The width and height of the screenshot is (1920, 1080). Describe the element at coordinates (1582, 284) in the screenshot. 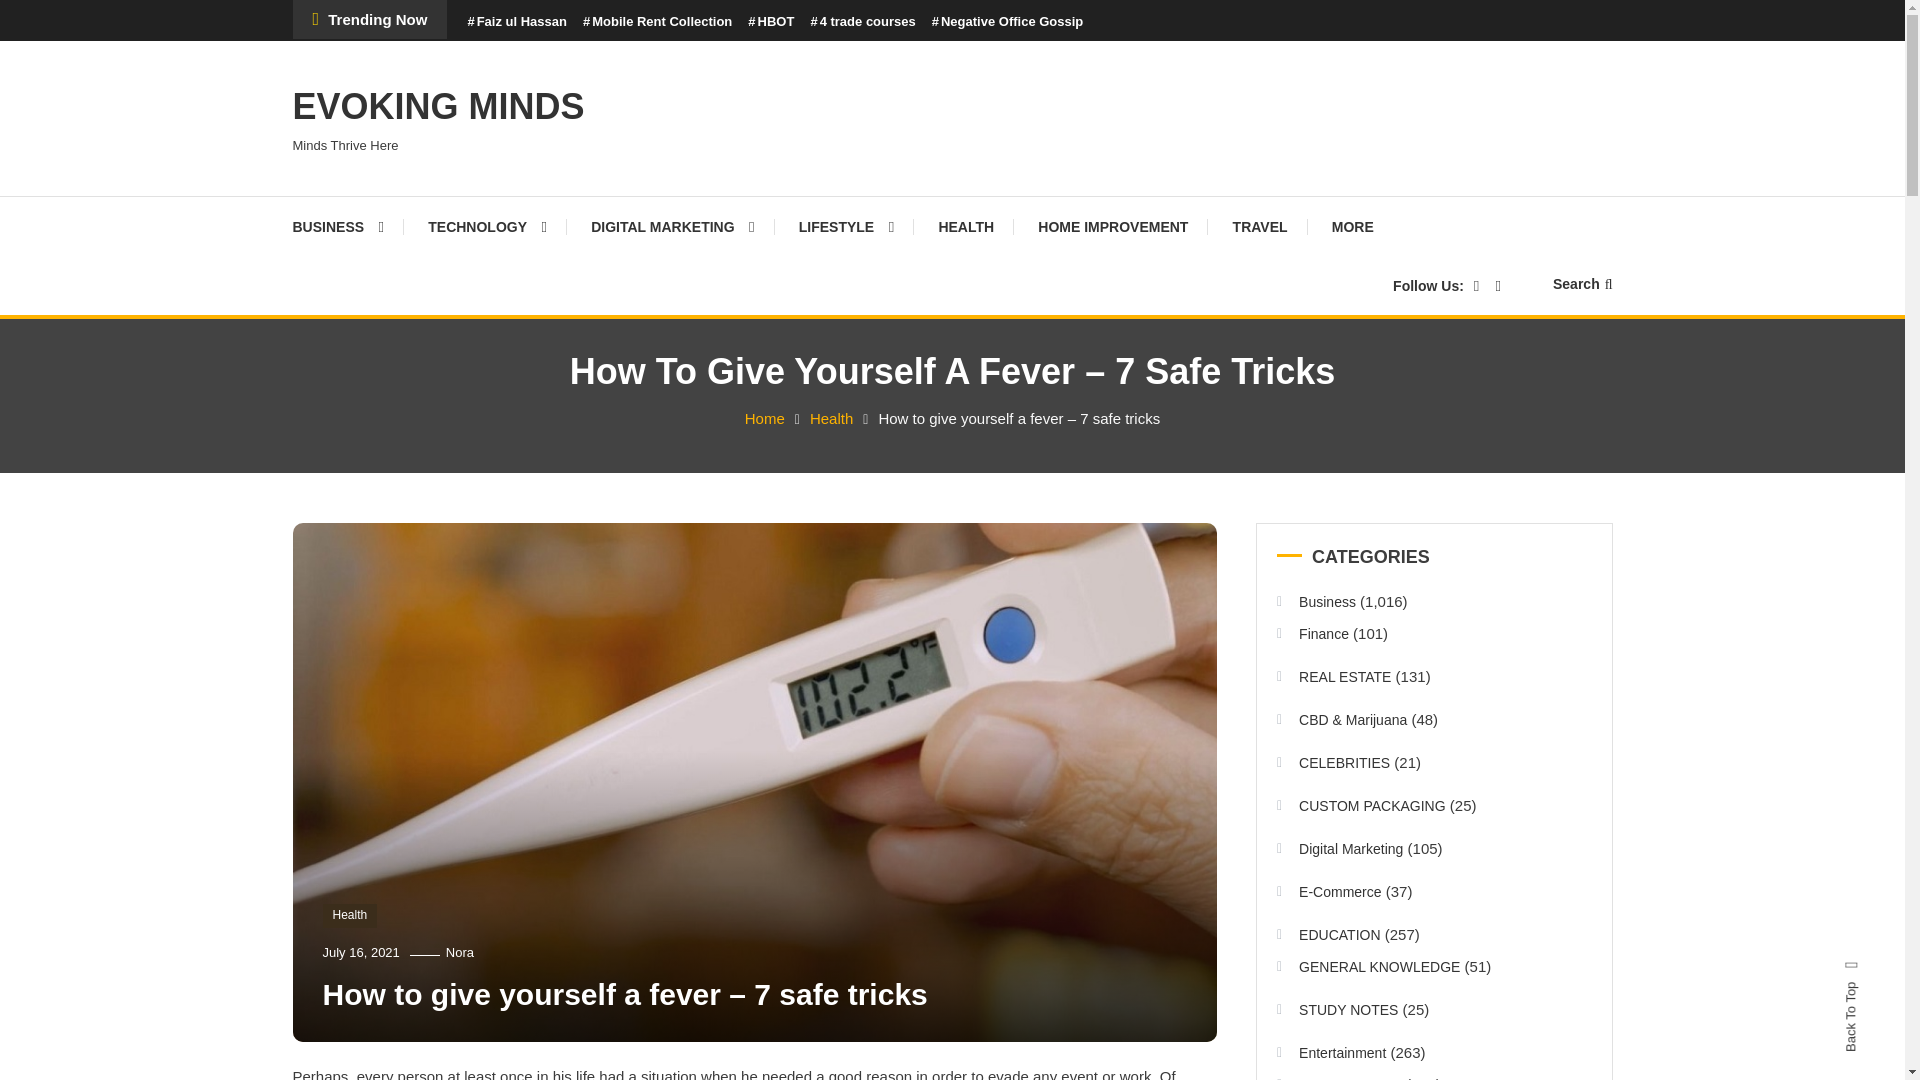

I see `Search` at that location.